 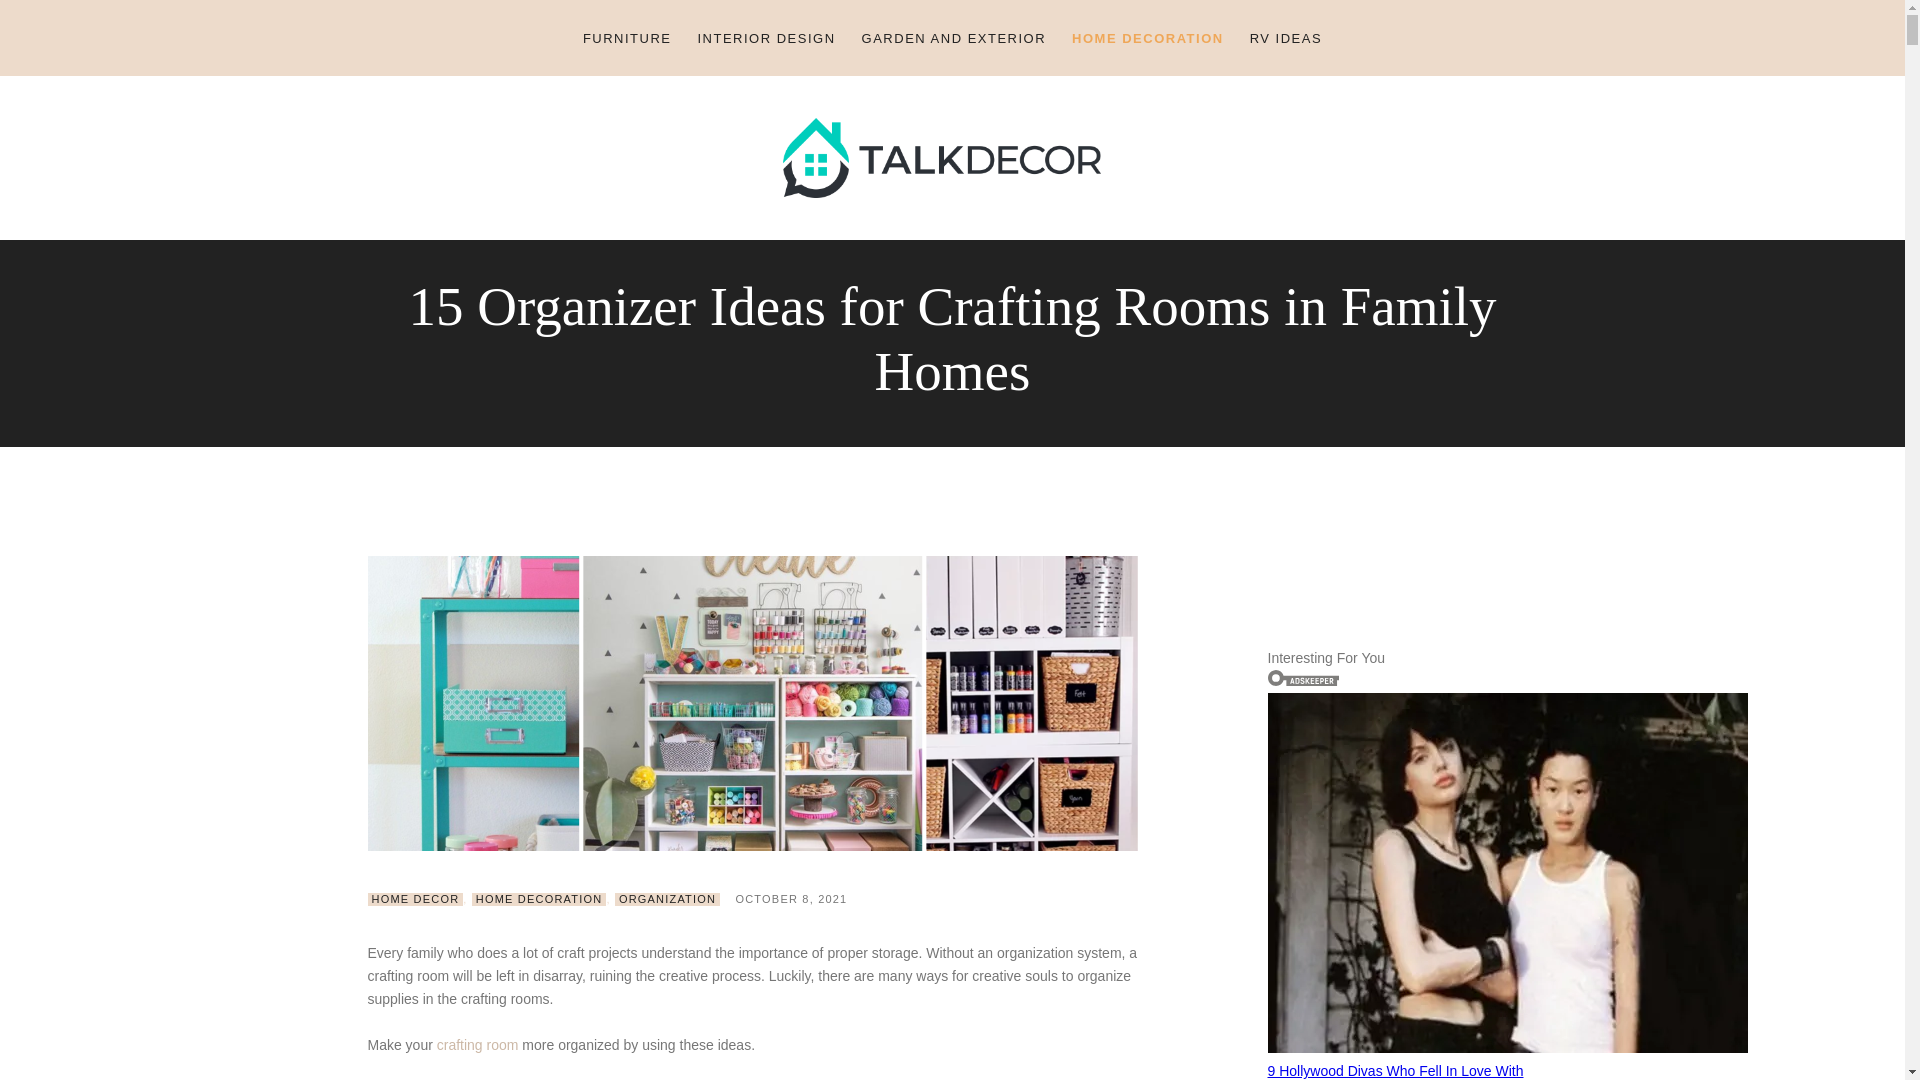 What do you see at coordinates (628, 38) in the screenshot?
I see `FURNITURE` at bounding box center [628, 38].